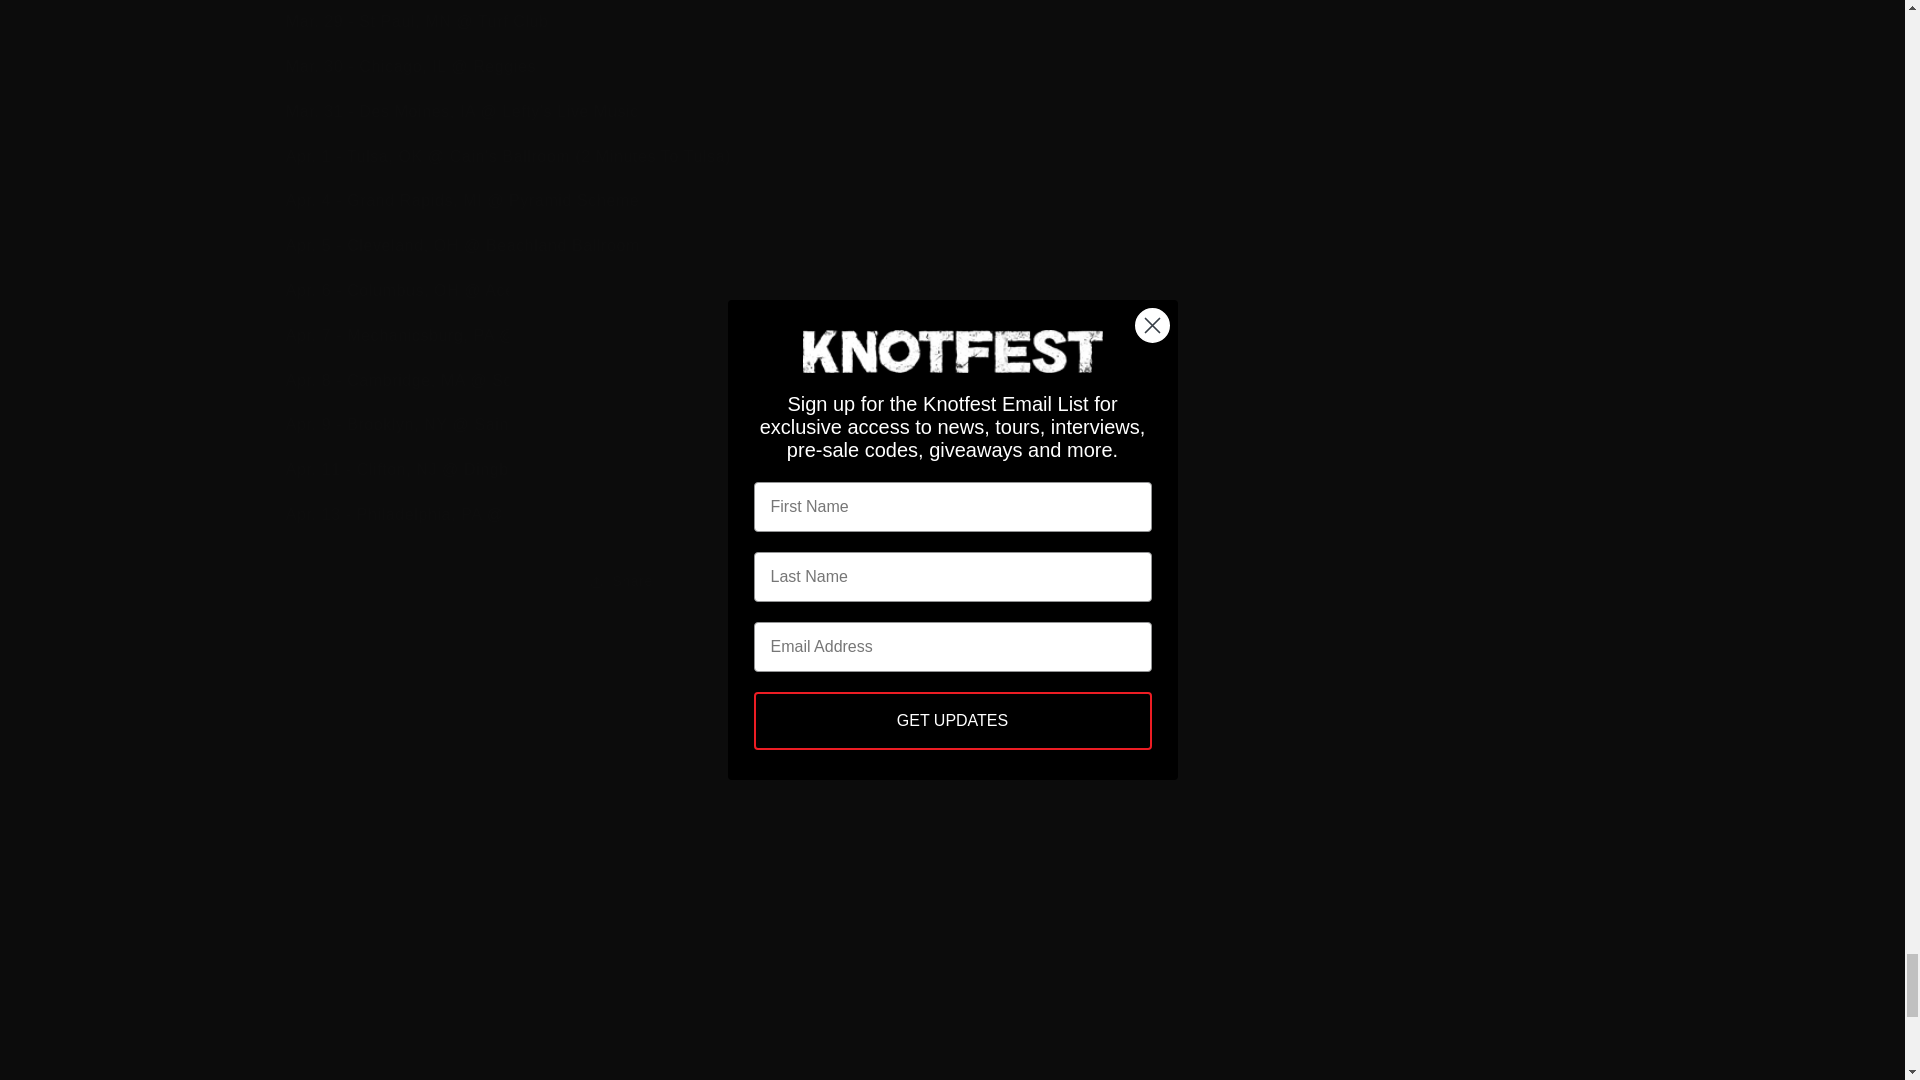  What do you see at coordinates (952, 582) in the screenshot?
I see `Share` at bounding box center [952, 582].